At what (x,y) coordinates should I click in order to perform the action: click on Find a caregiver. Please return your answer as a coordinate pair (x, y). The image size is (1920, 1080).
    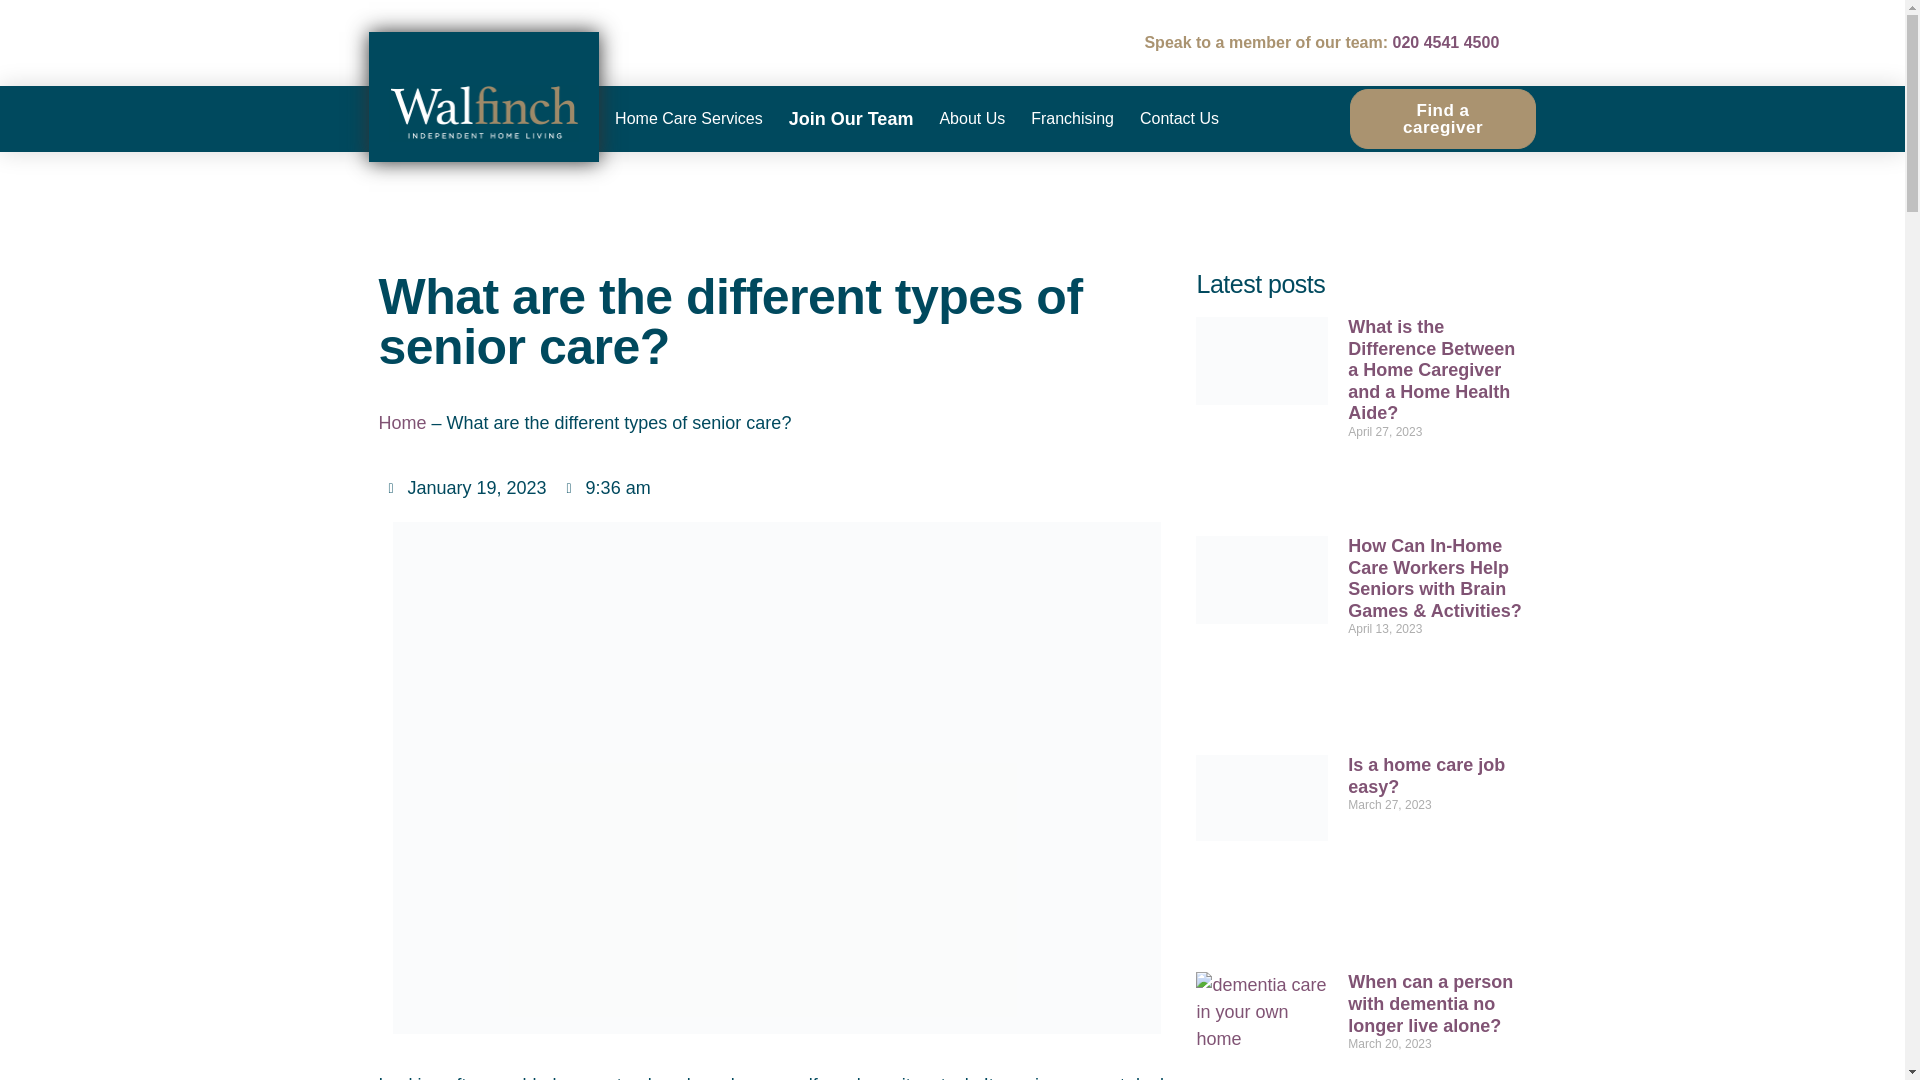
    Looking at the image, I should click on (1443, 118).